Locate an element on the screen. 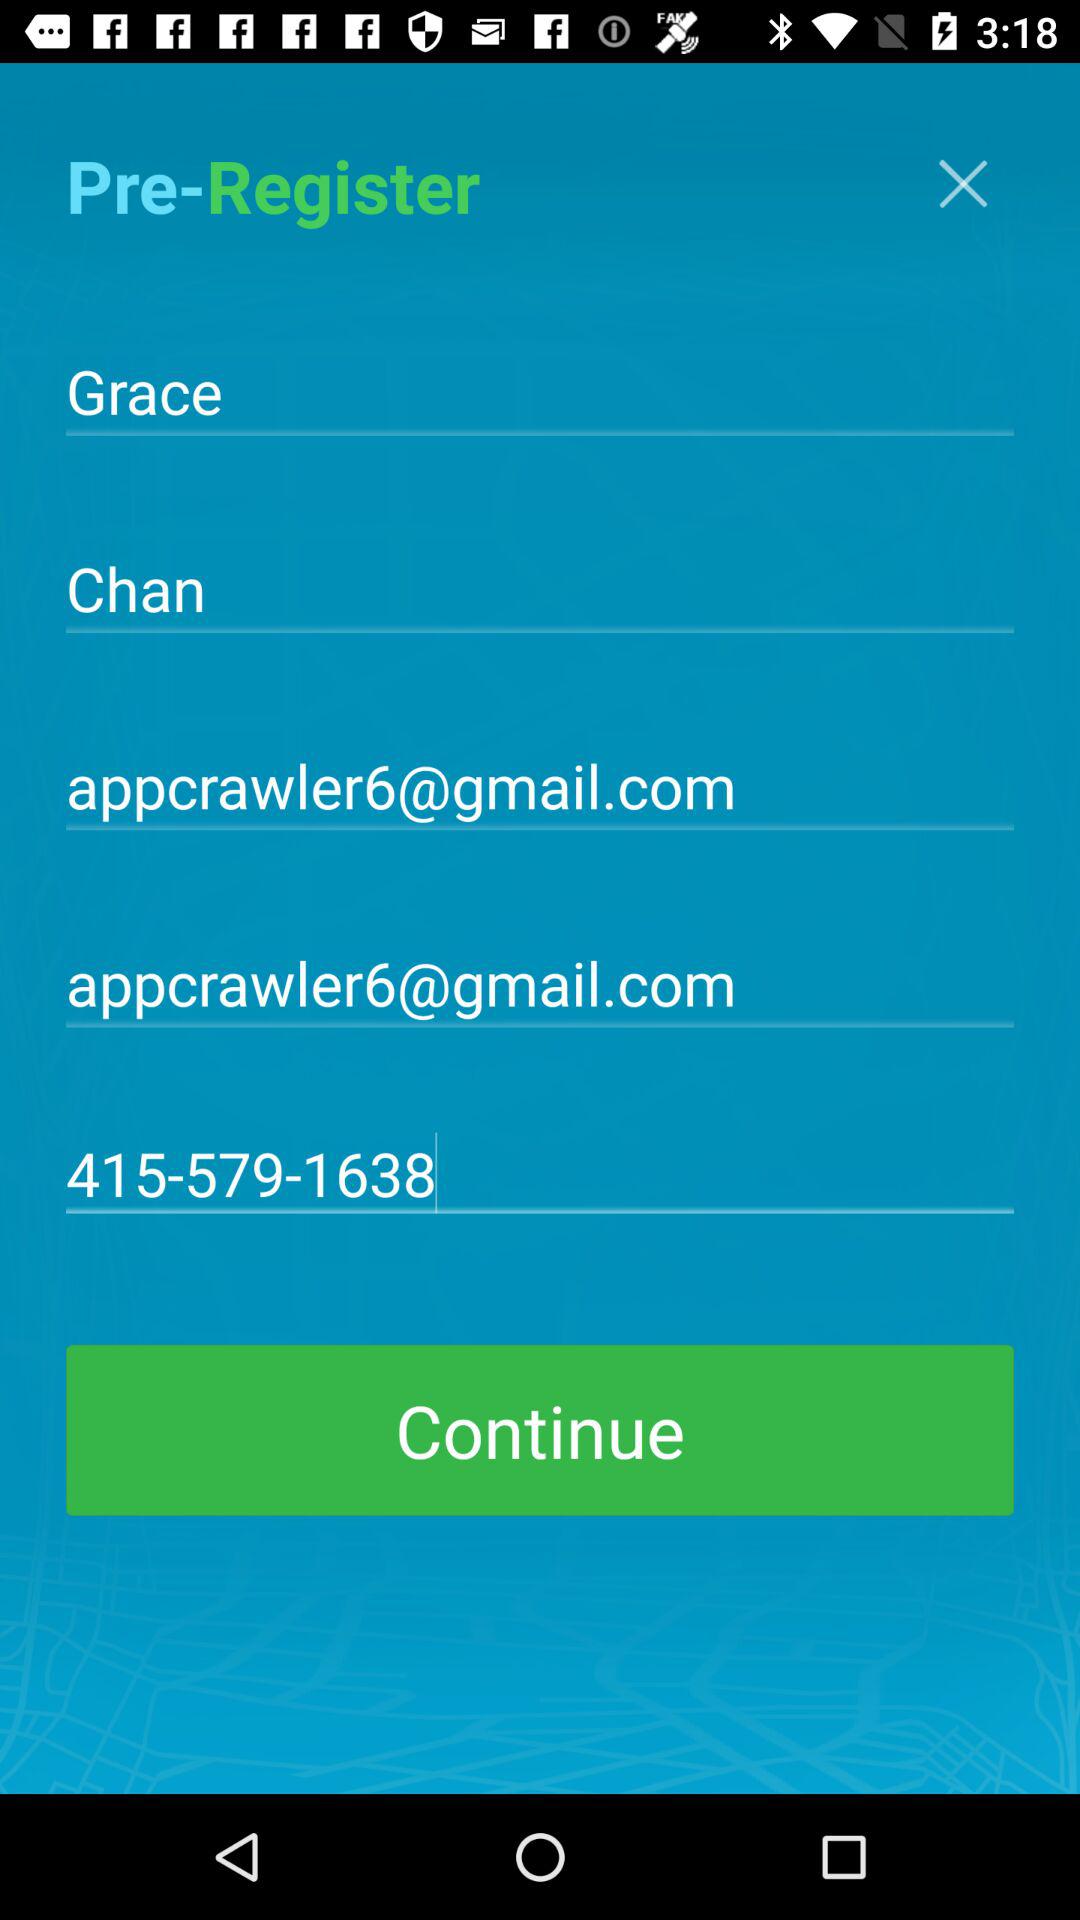  select icon above the chan is located at coordinates (540, 389).